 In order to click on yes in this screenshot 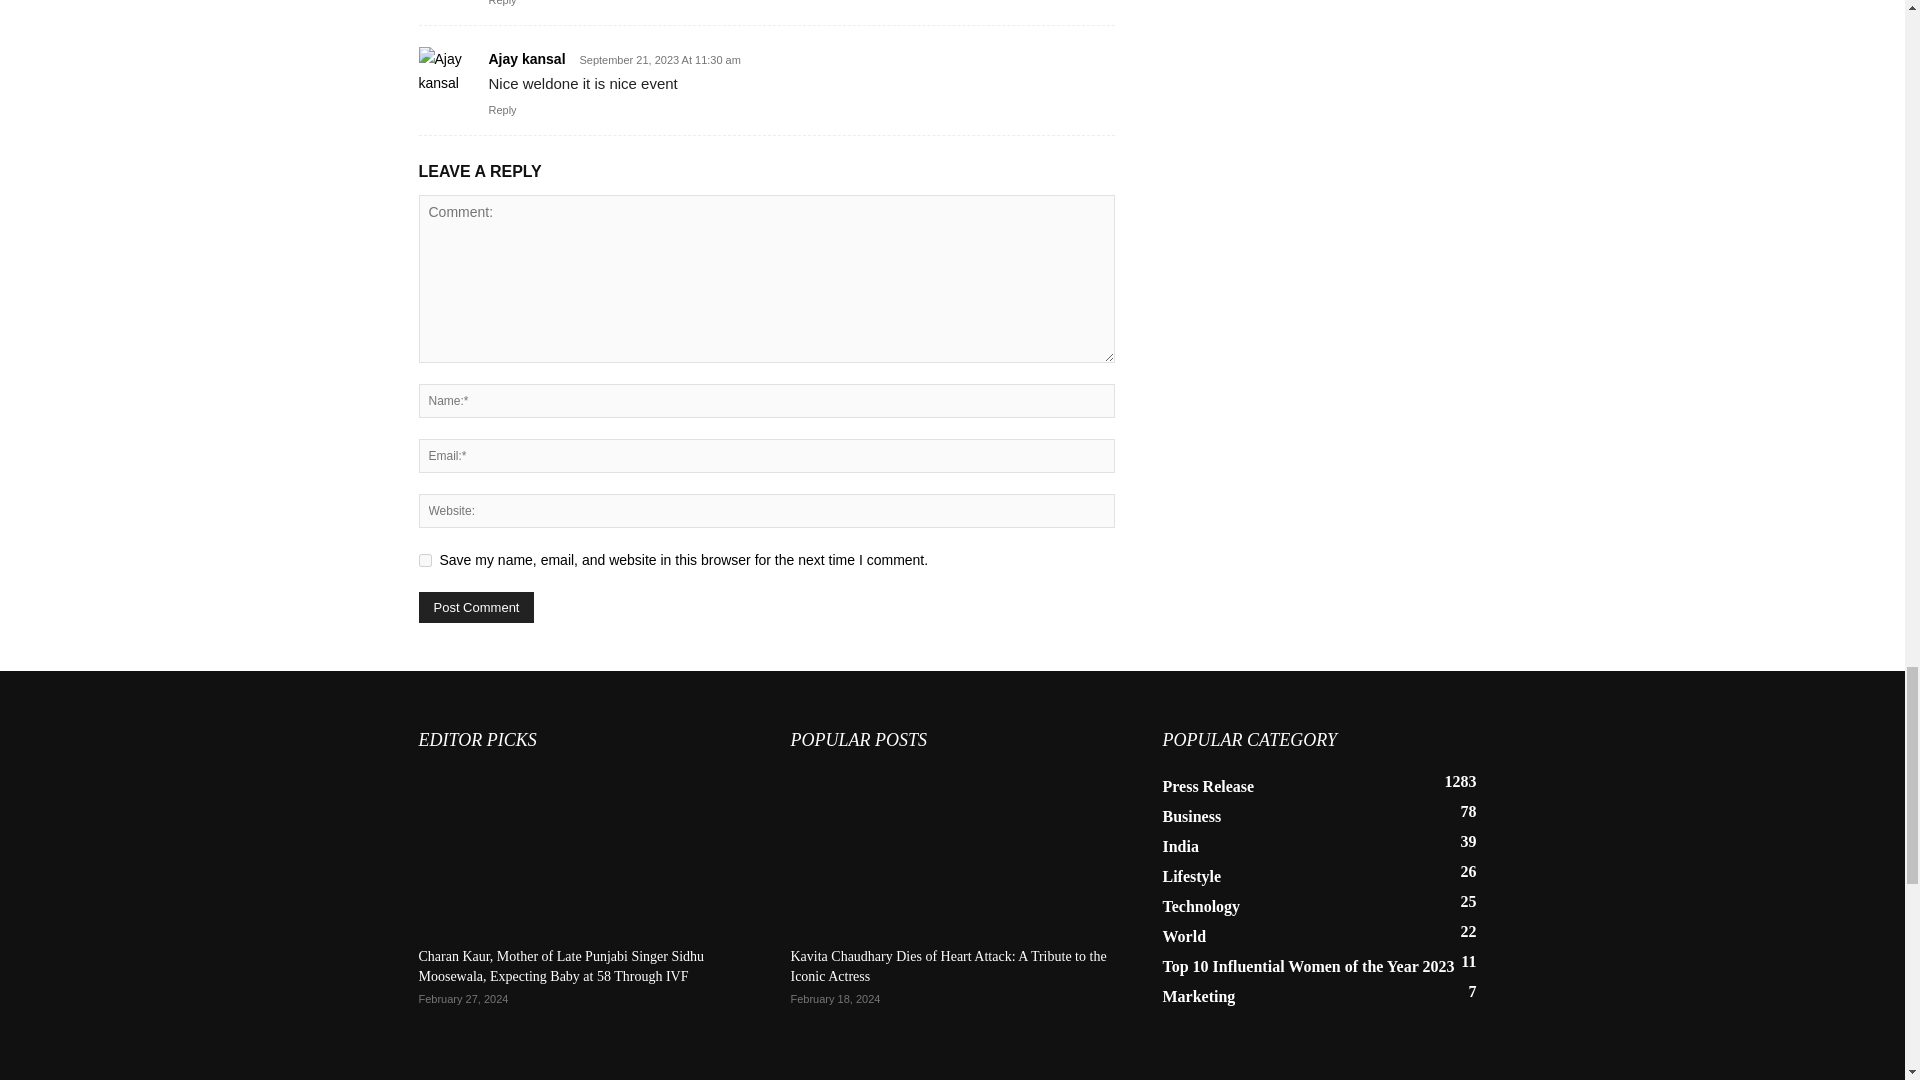, I will do `click(424, 560)`.